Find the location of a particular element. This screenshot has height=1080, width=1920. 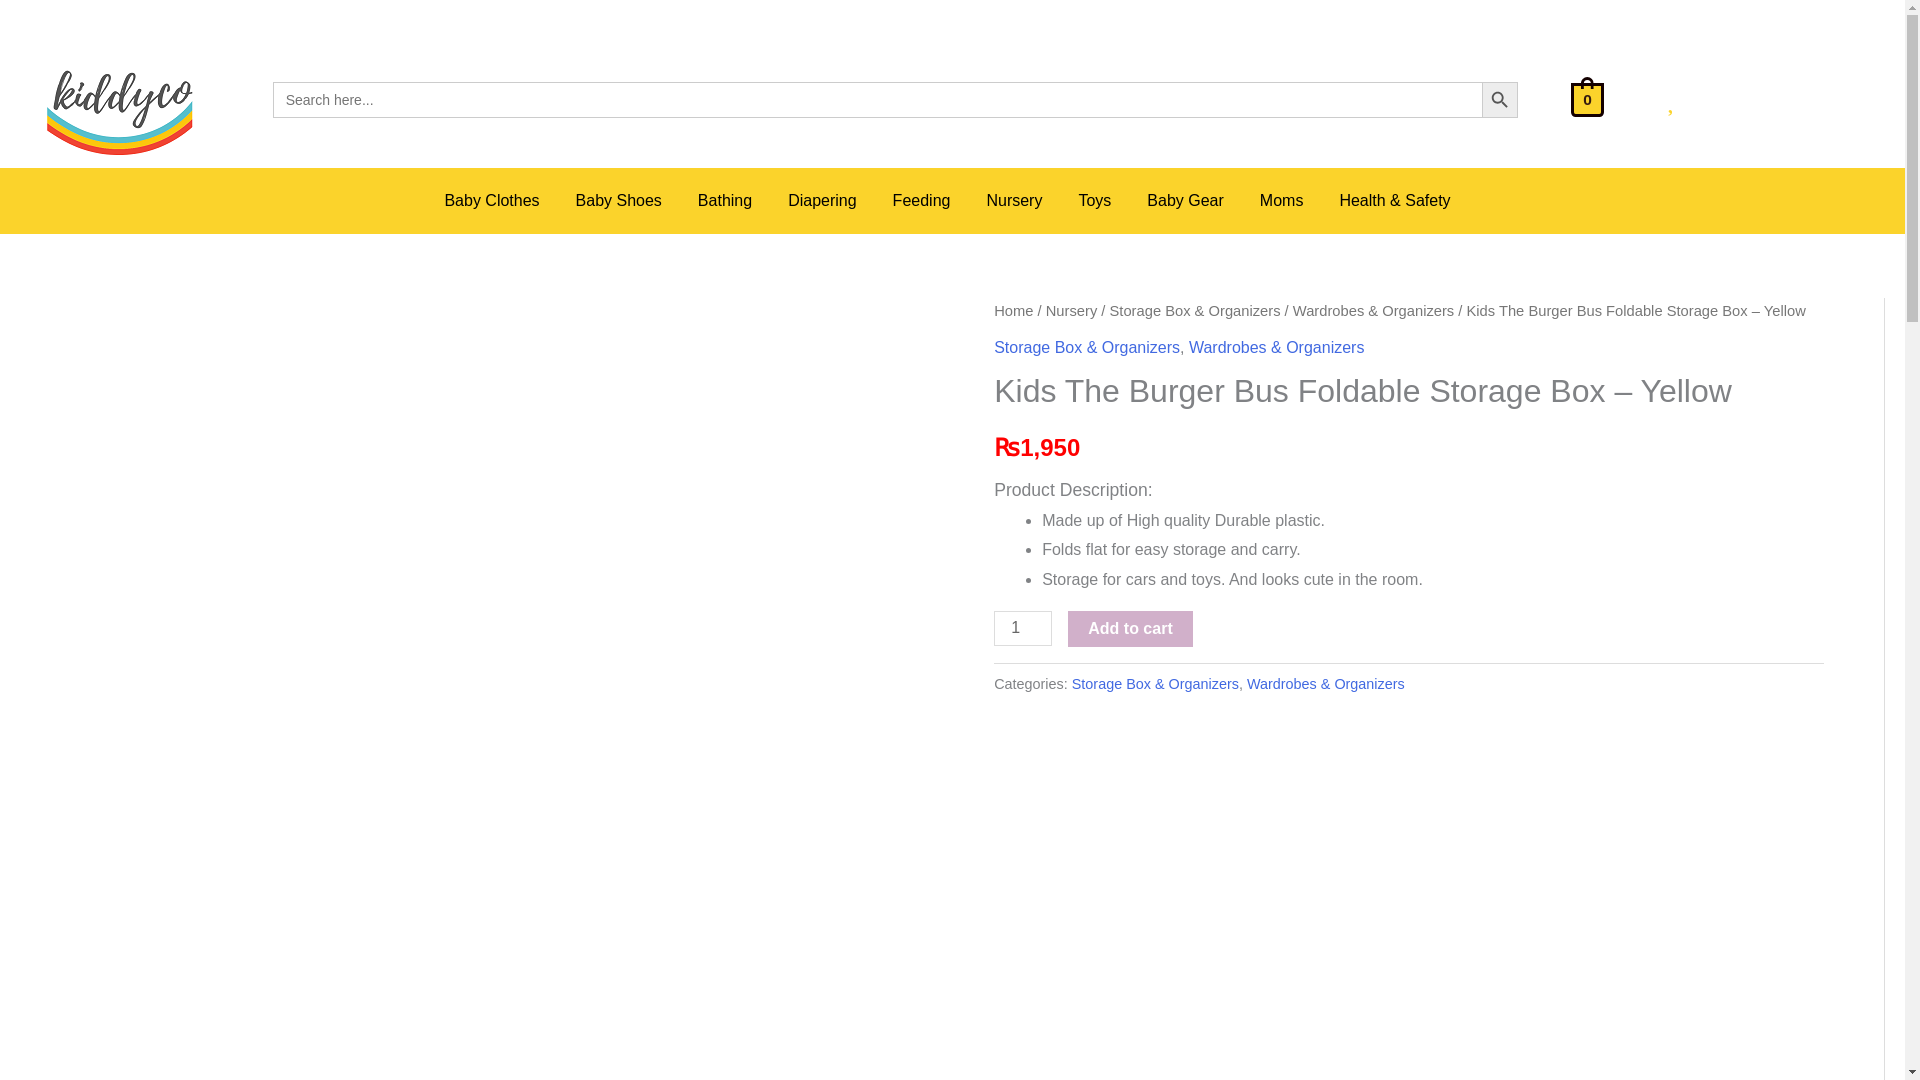

Baby Clothes is located at coordinates (496, 200).